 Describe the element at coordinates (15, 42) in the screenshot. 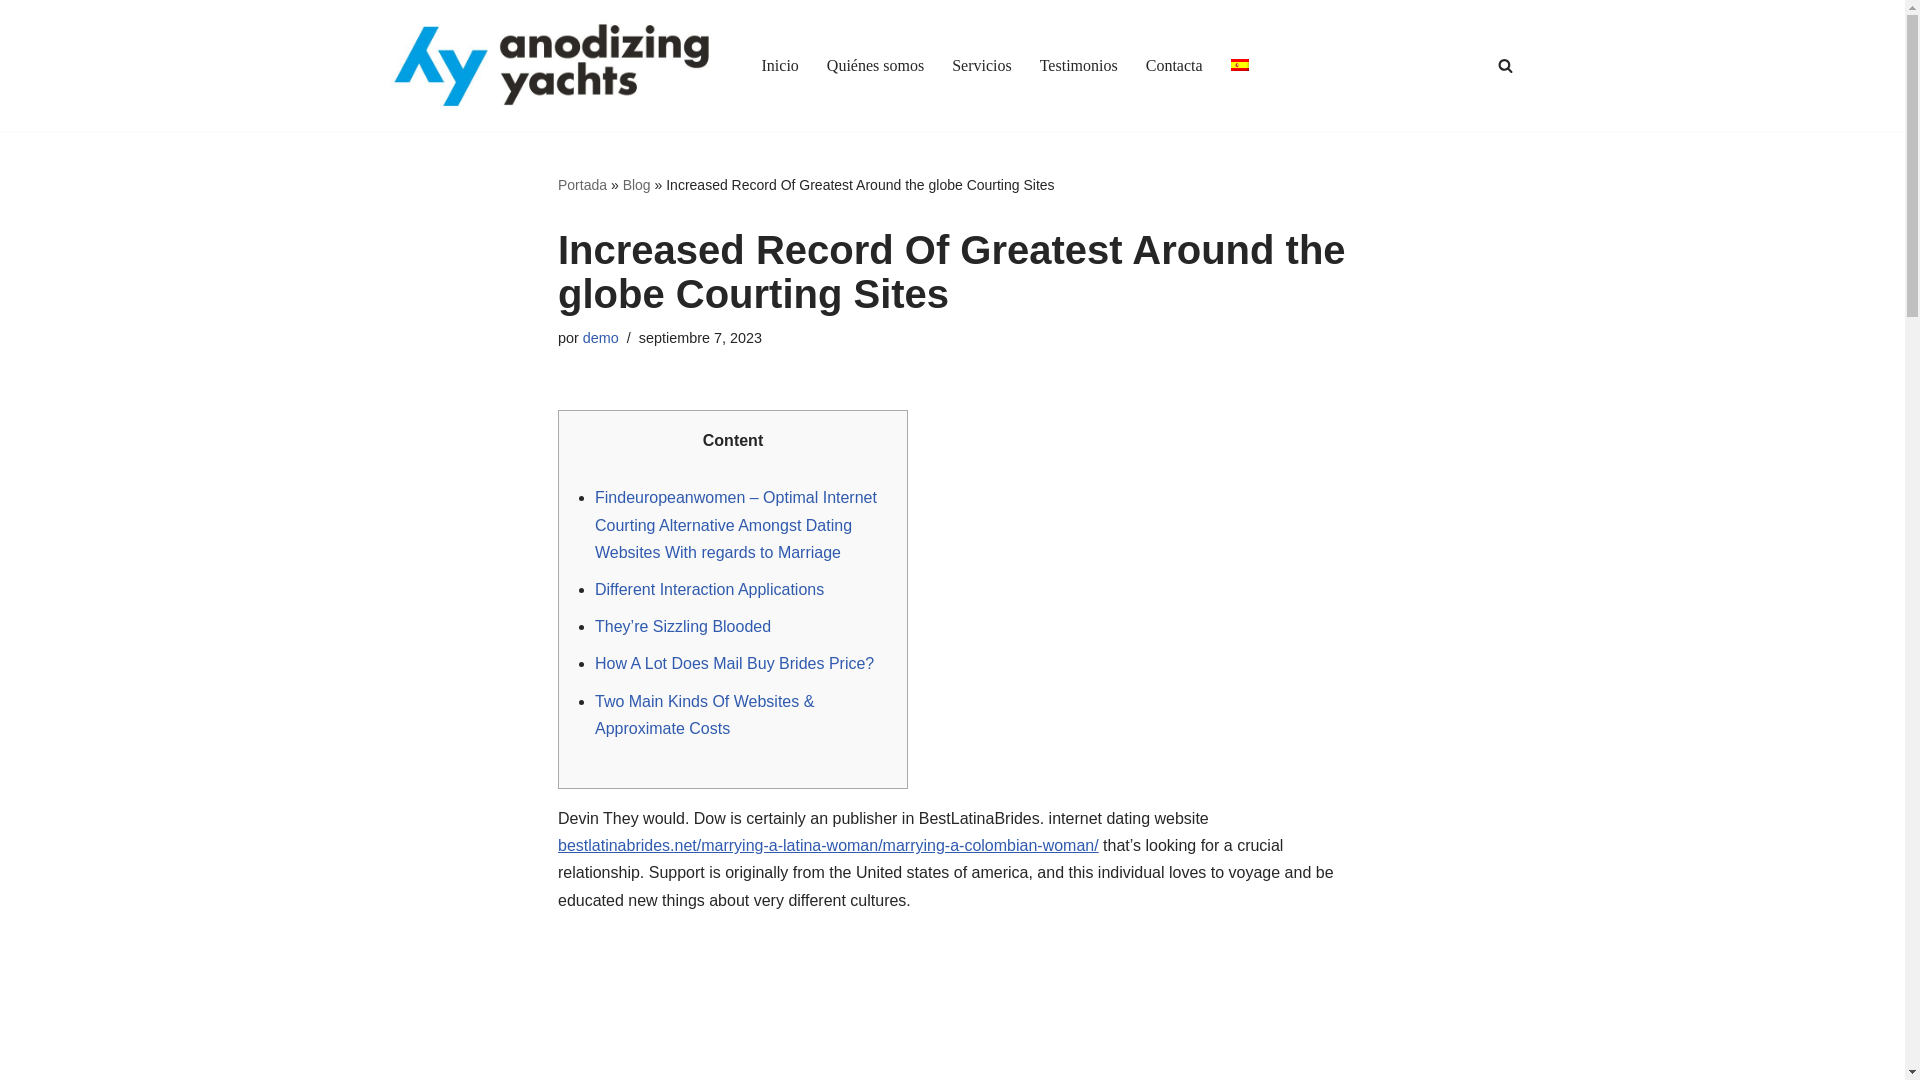

I see `Saltar al contenido` at that location.